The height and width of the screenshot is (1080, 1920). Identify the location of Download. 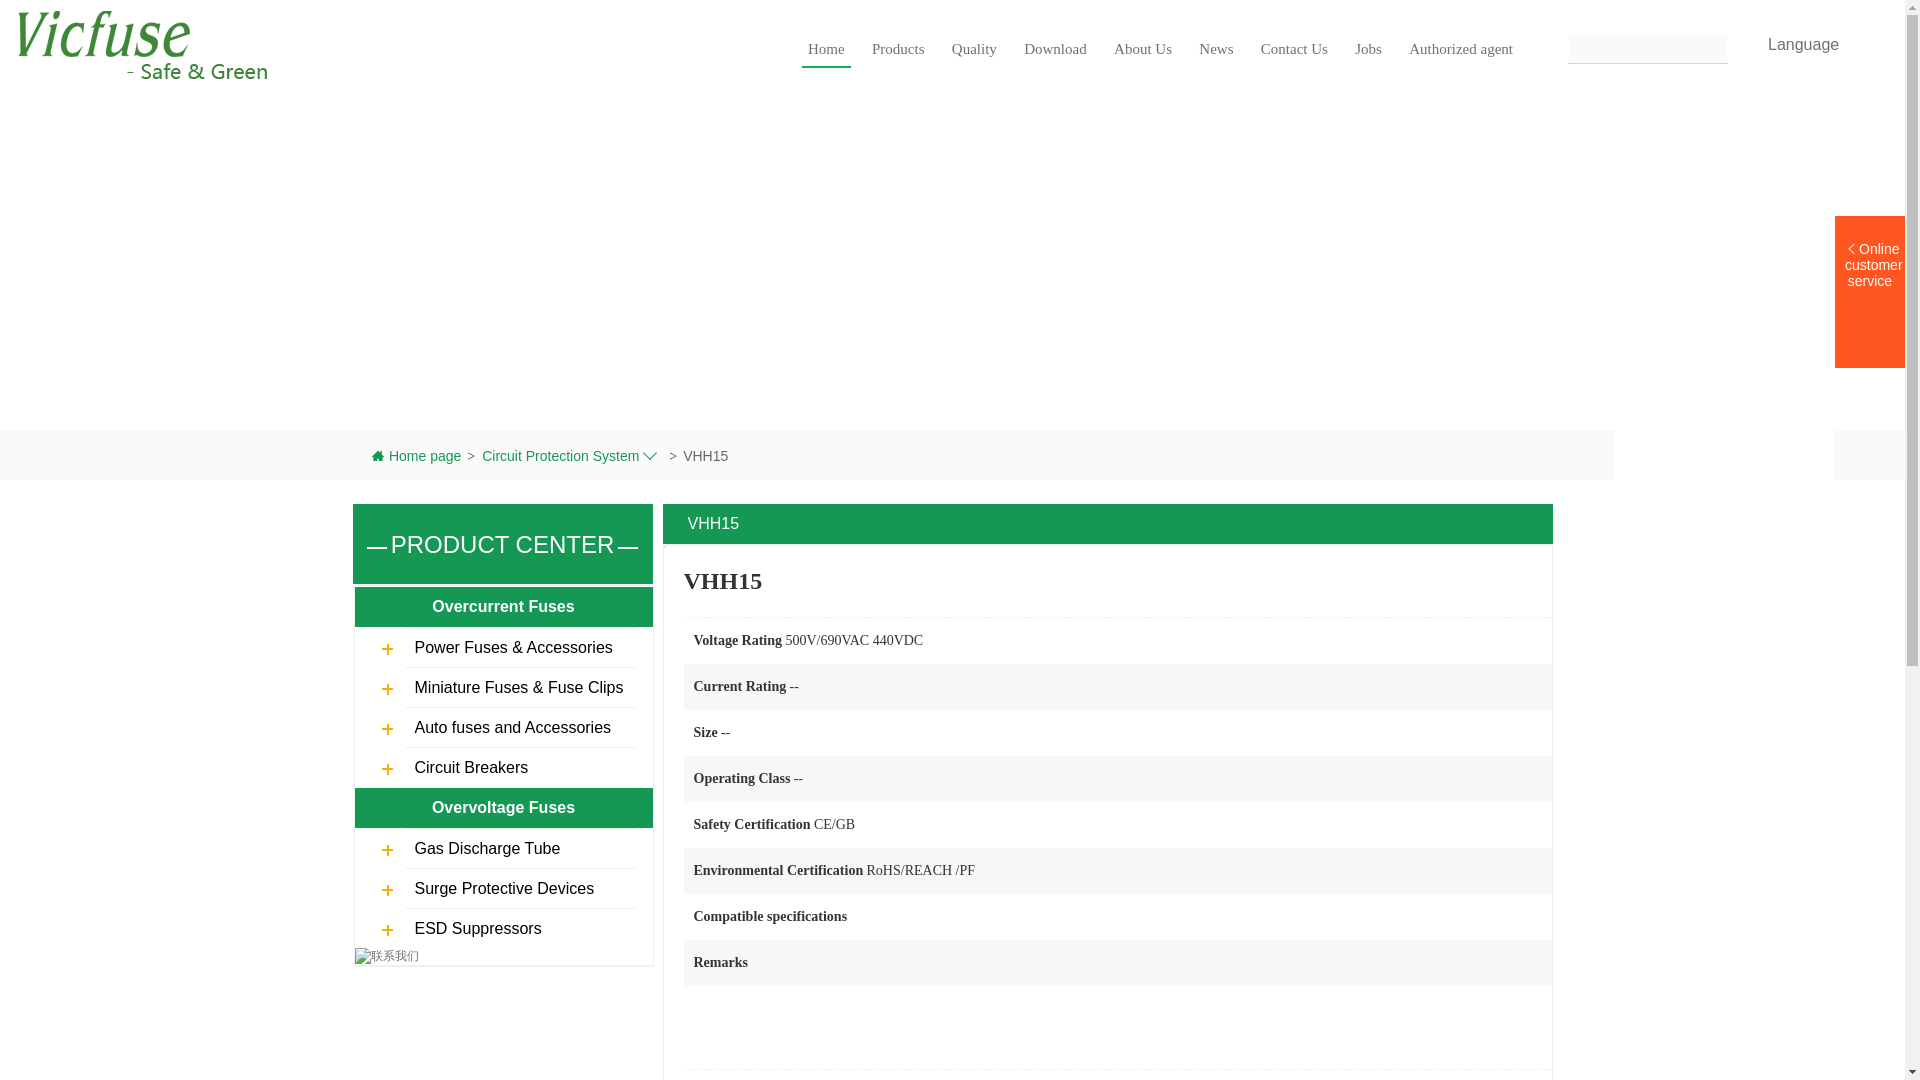
(1054, 48).